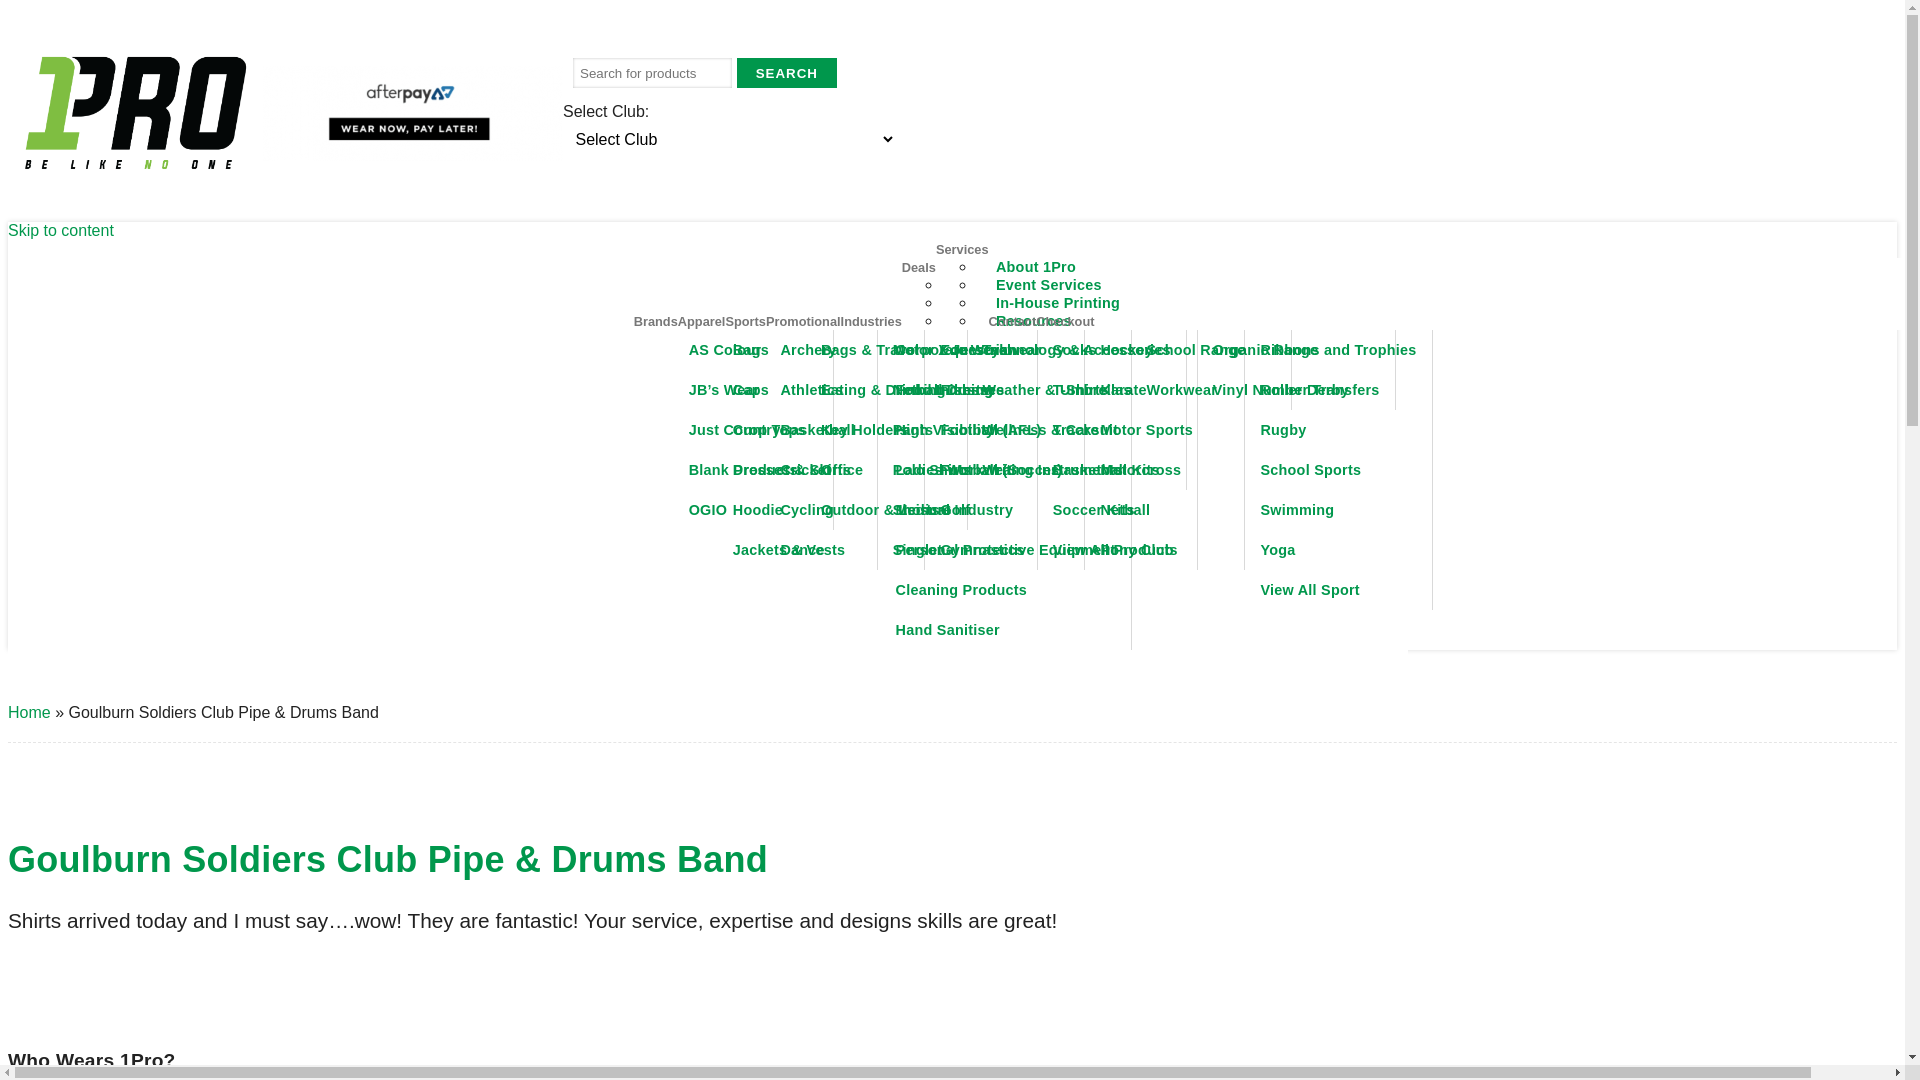 Image resolution: width=1920 pixels, height=1080 pixels. What do you see at coordinates (1212, 350) in the screenshot?
I see `School Range` at bounding box center [1212, 350].